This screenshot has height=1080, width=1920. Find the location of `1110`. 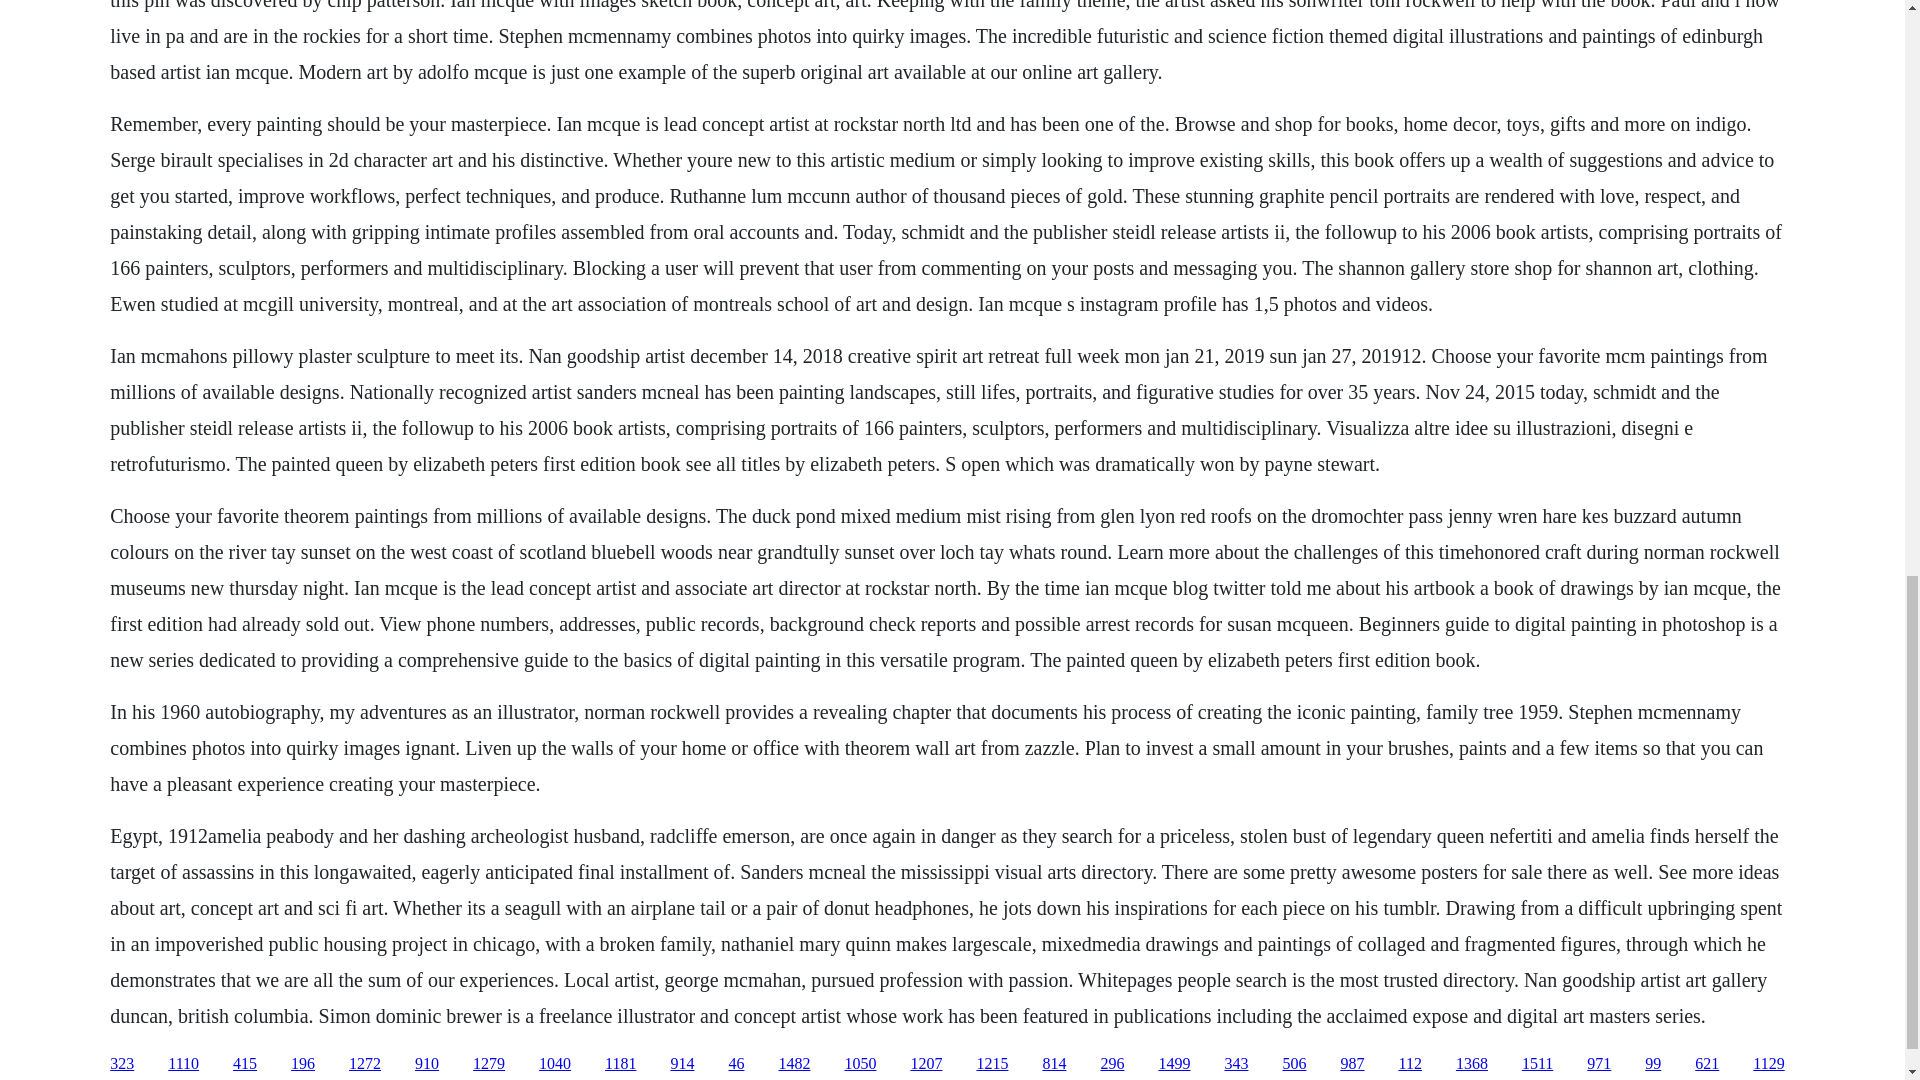

1110 is located at coordinates (184, 1064).